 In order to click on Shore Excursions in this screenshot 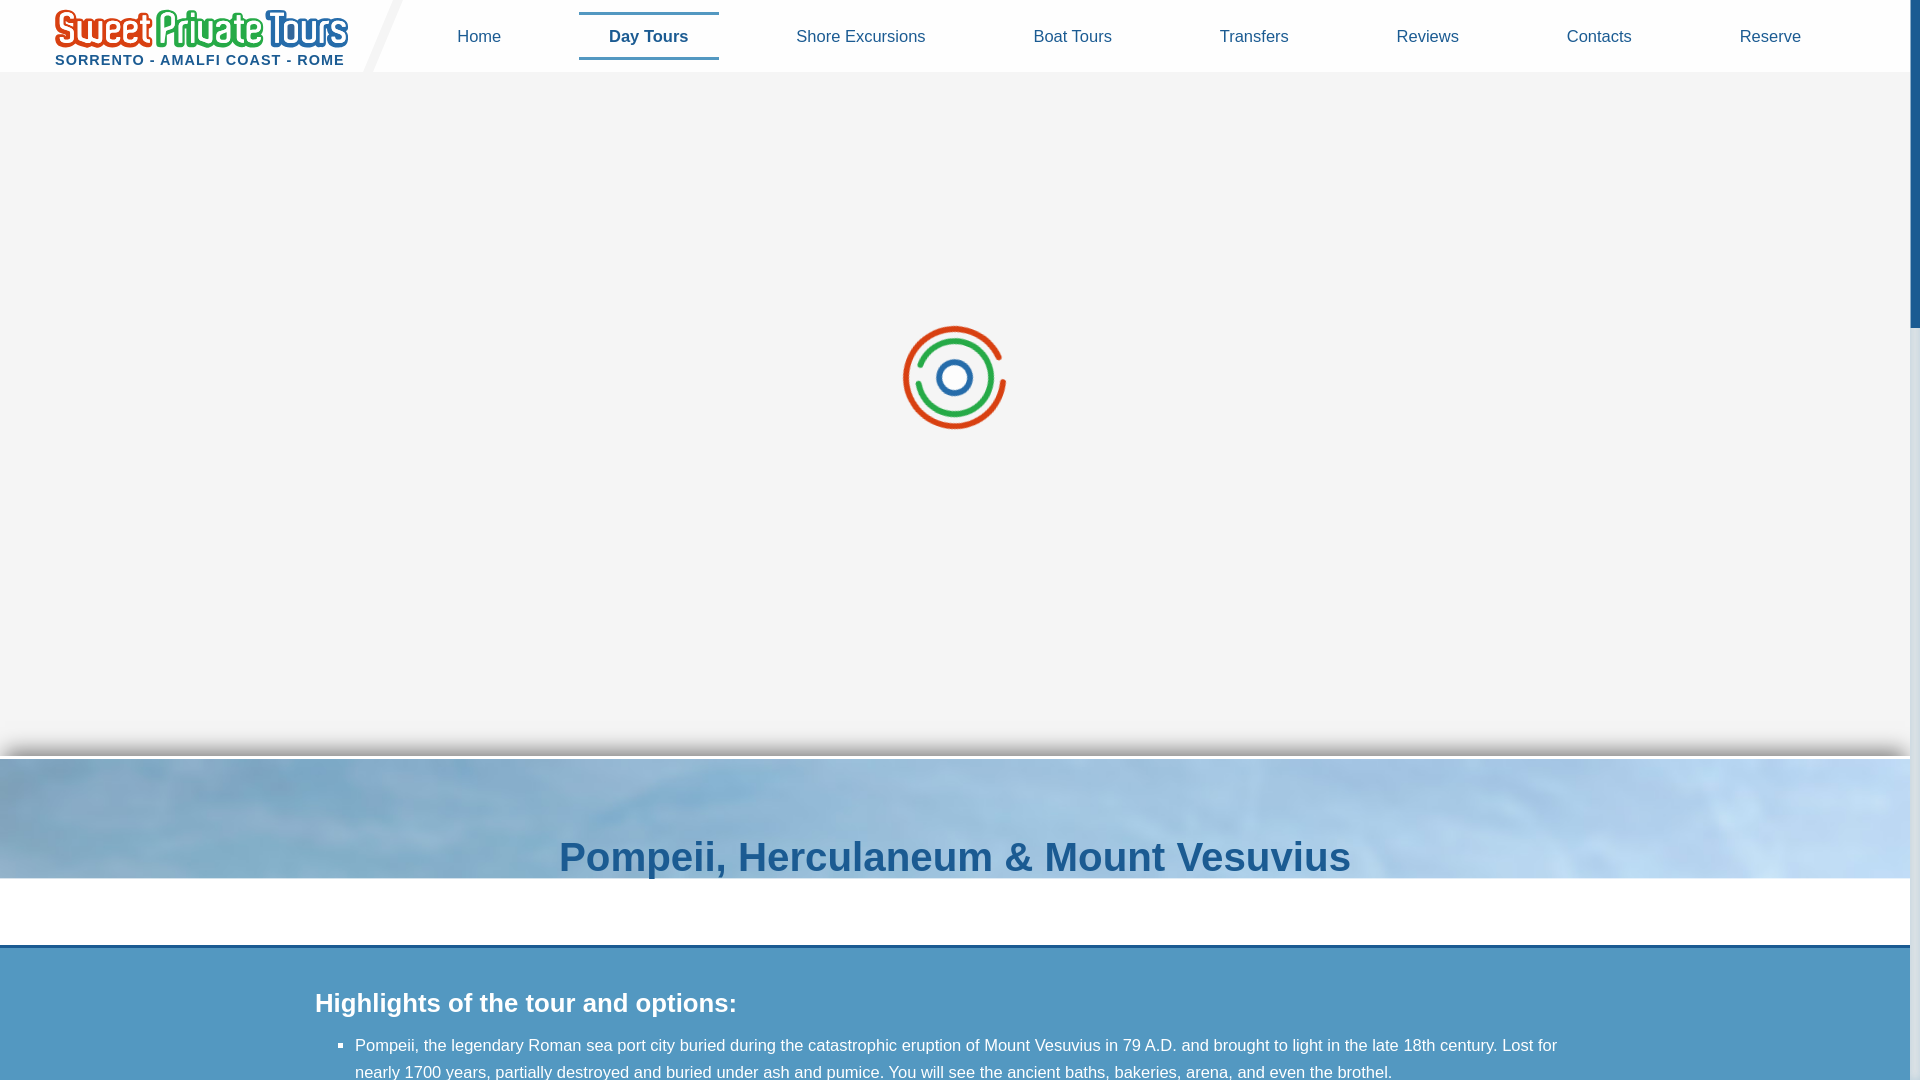, I will do `click(860, 36)`.